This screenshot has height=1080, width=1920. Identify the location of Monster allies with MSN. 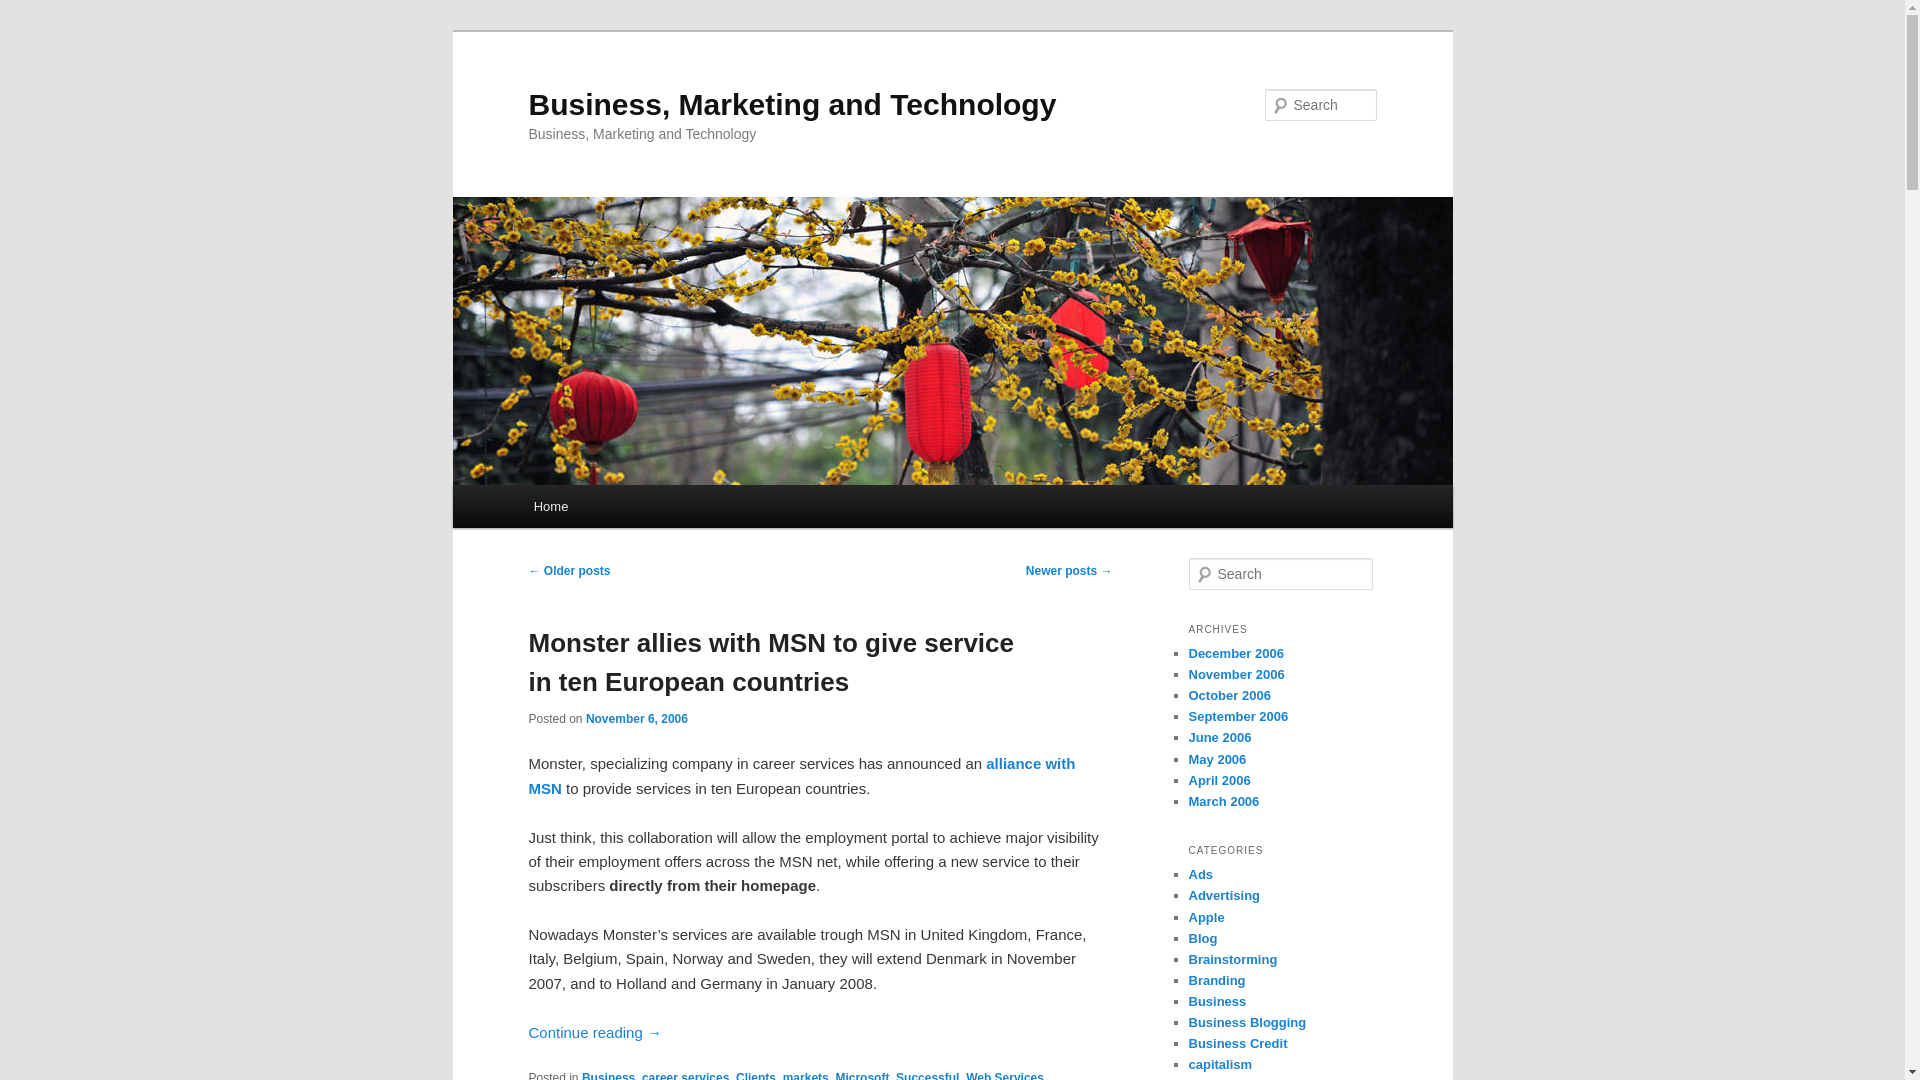
(802, 774).